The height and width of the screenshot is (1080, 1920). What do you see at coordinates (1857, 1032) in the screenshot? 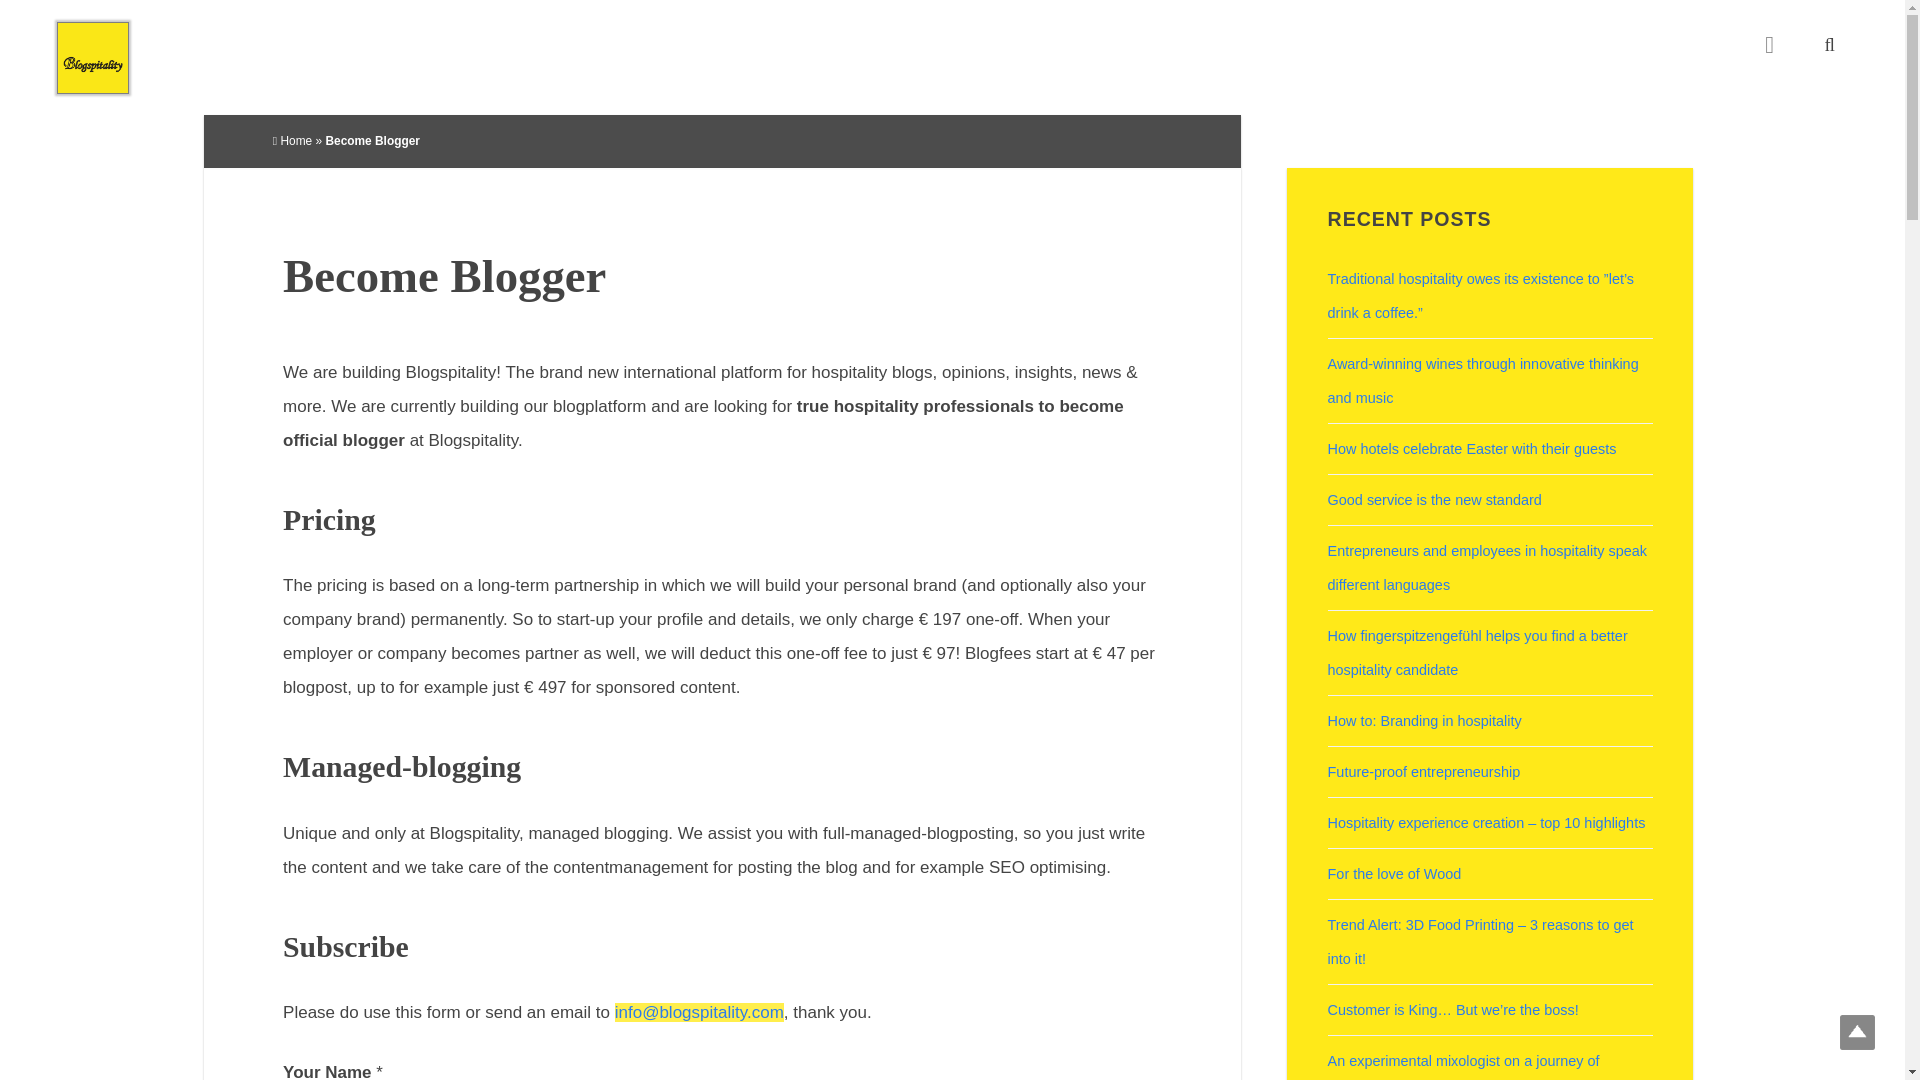
I see `Scroll to Top` at bounding box center [1857, 1032].